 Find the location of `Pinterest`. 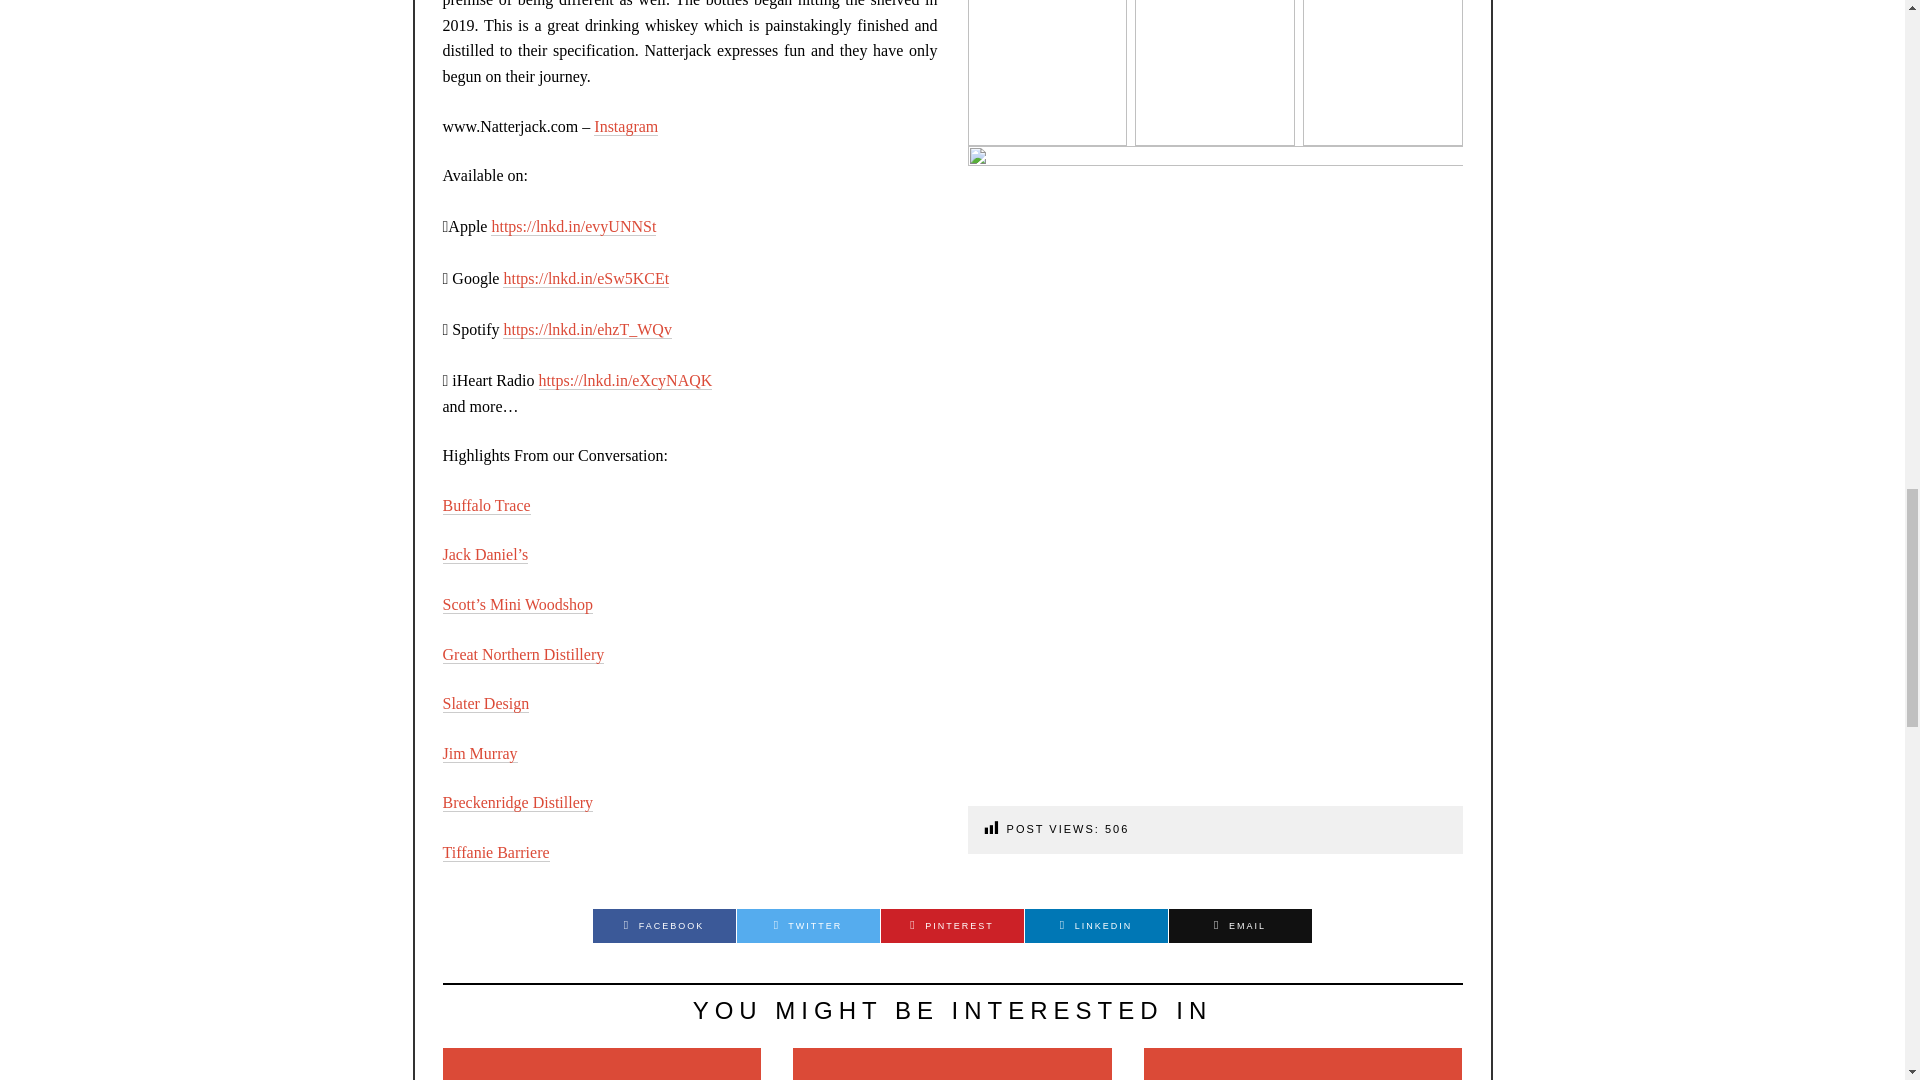

Pinterest is located at coordinates (951, 926).